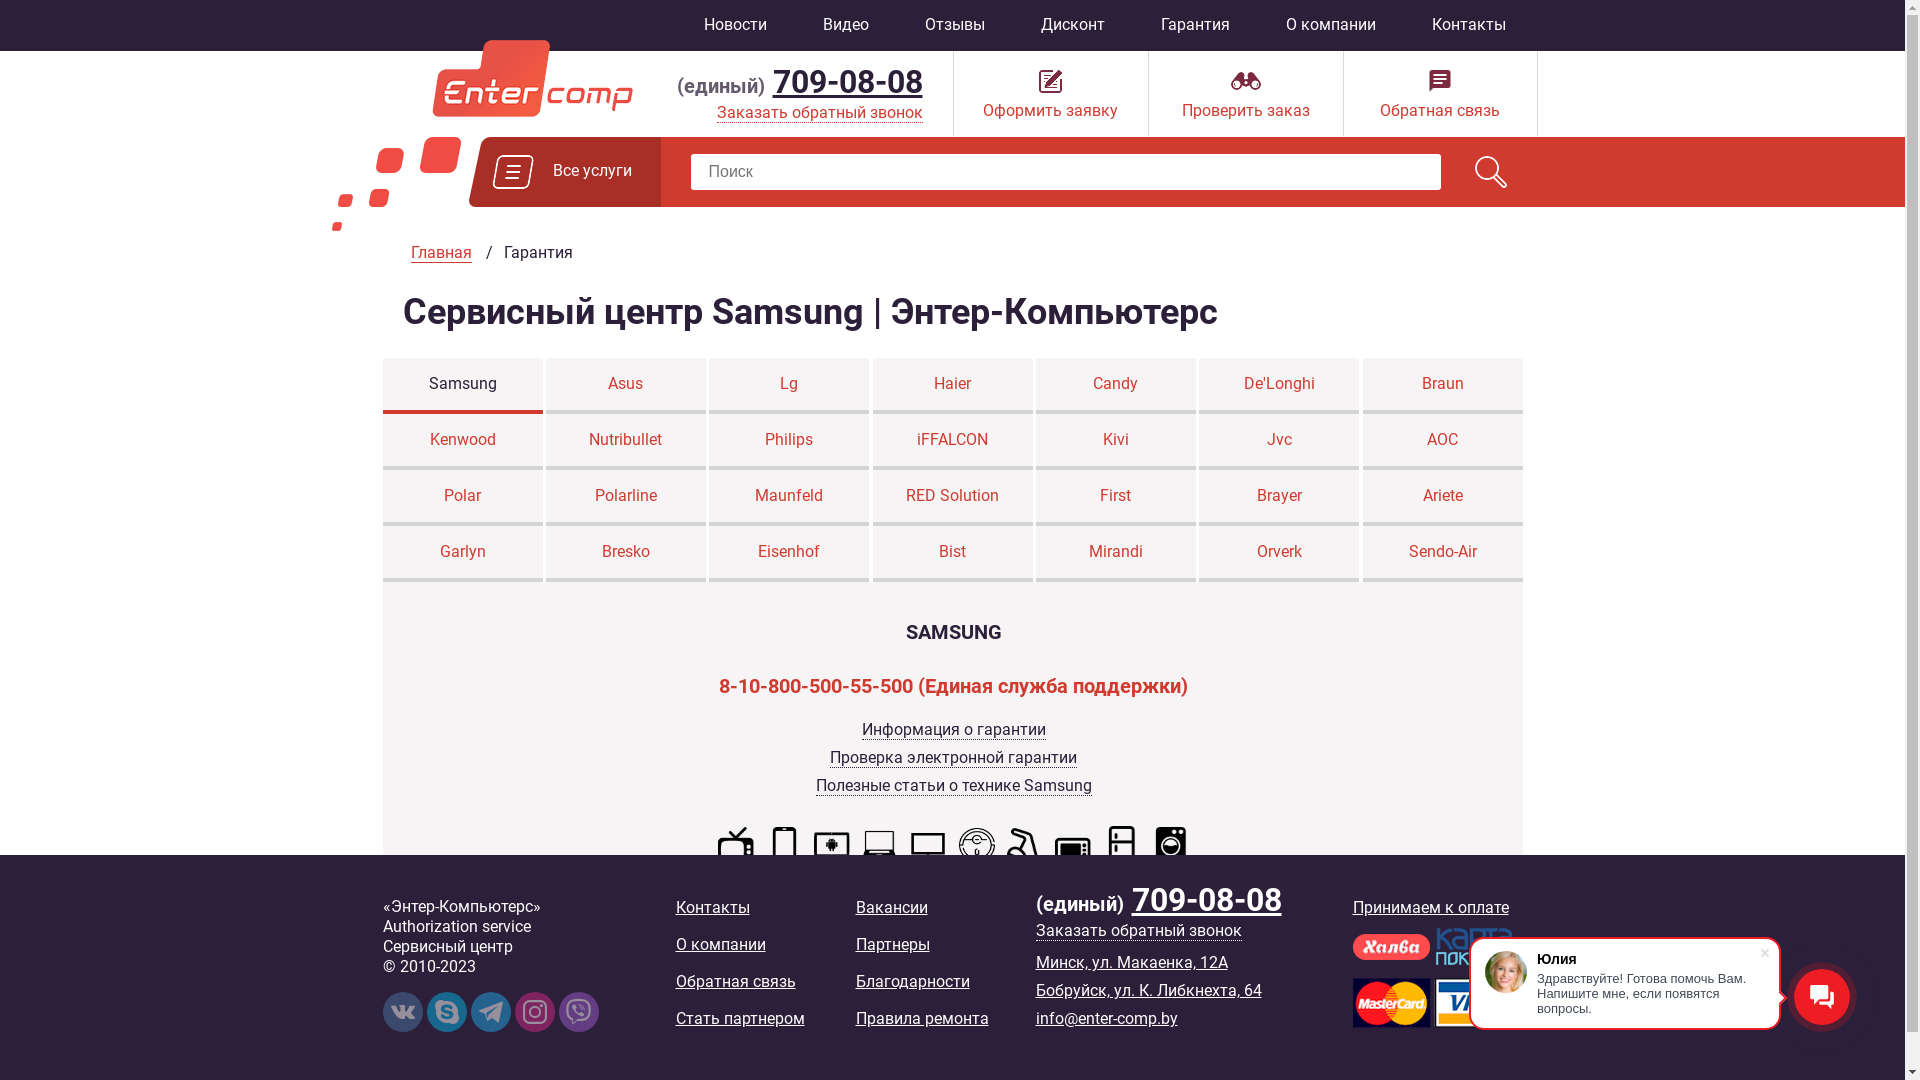  I want to click on Brayer, so click(1279, 496).